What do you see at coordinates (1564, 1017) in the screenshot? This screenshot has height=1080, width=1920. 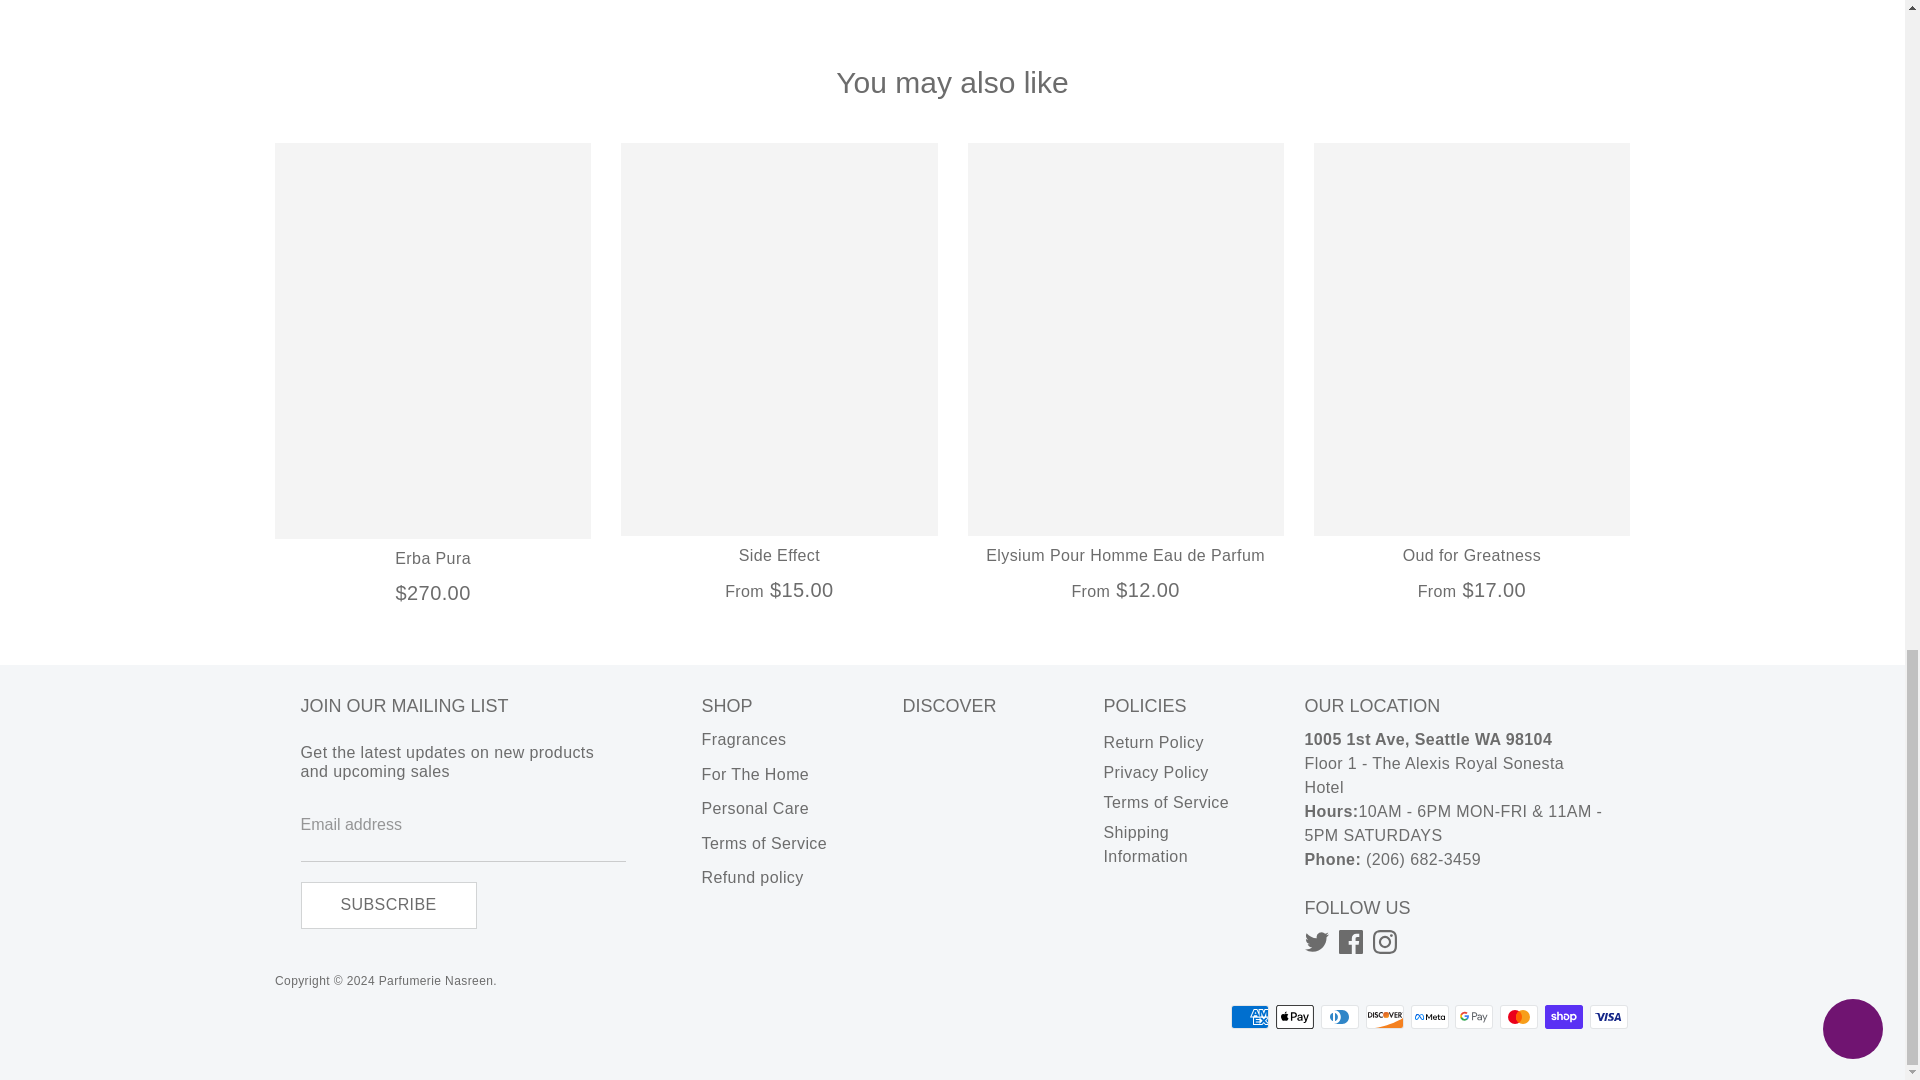 I see `Shop Pay` at bounding box center [1564, 1017].